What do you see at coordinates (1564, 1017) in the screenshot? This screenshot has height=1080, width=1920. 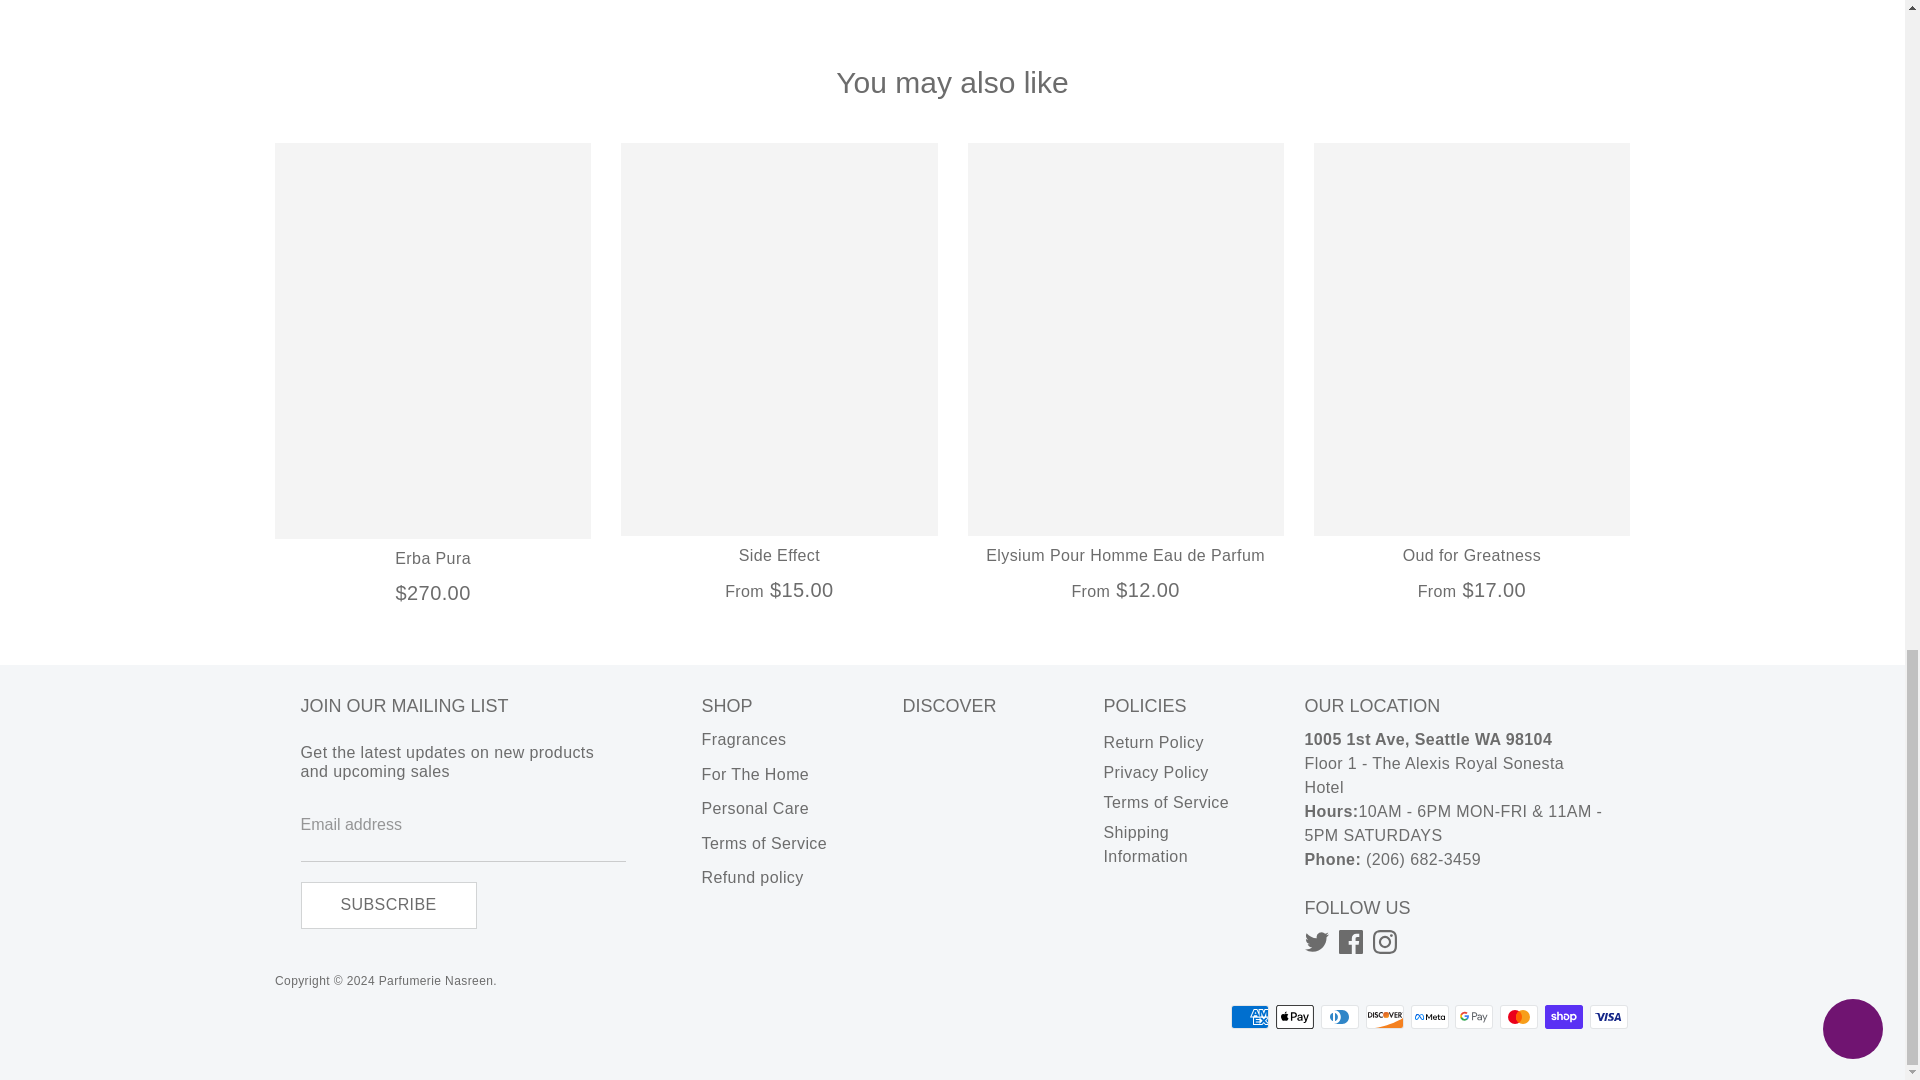 I see `Shop Pay` at bounding box center [1564, 1017].